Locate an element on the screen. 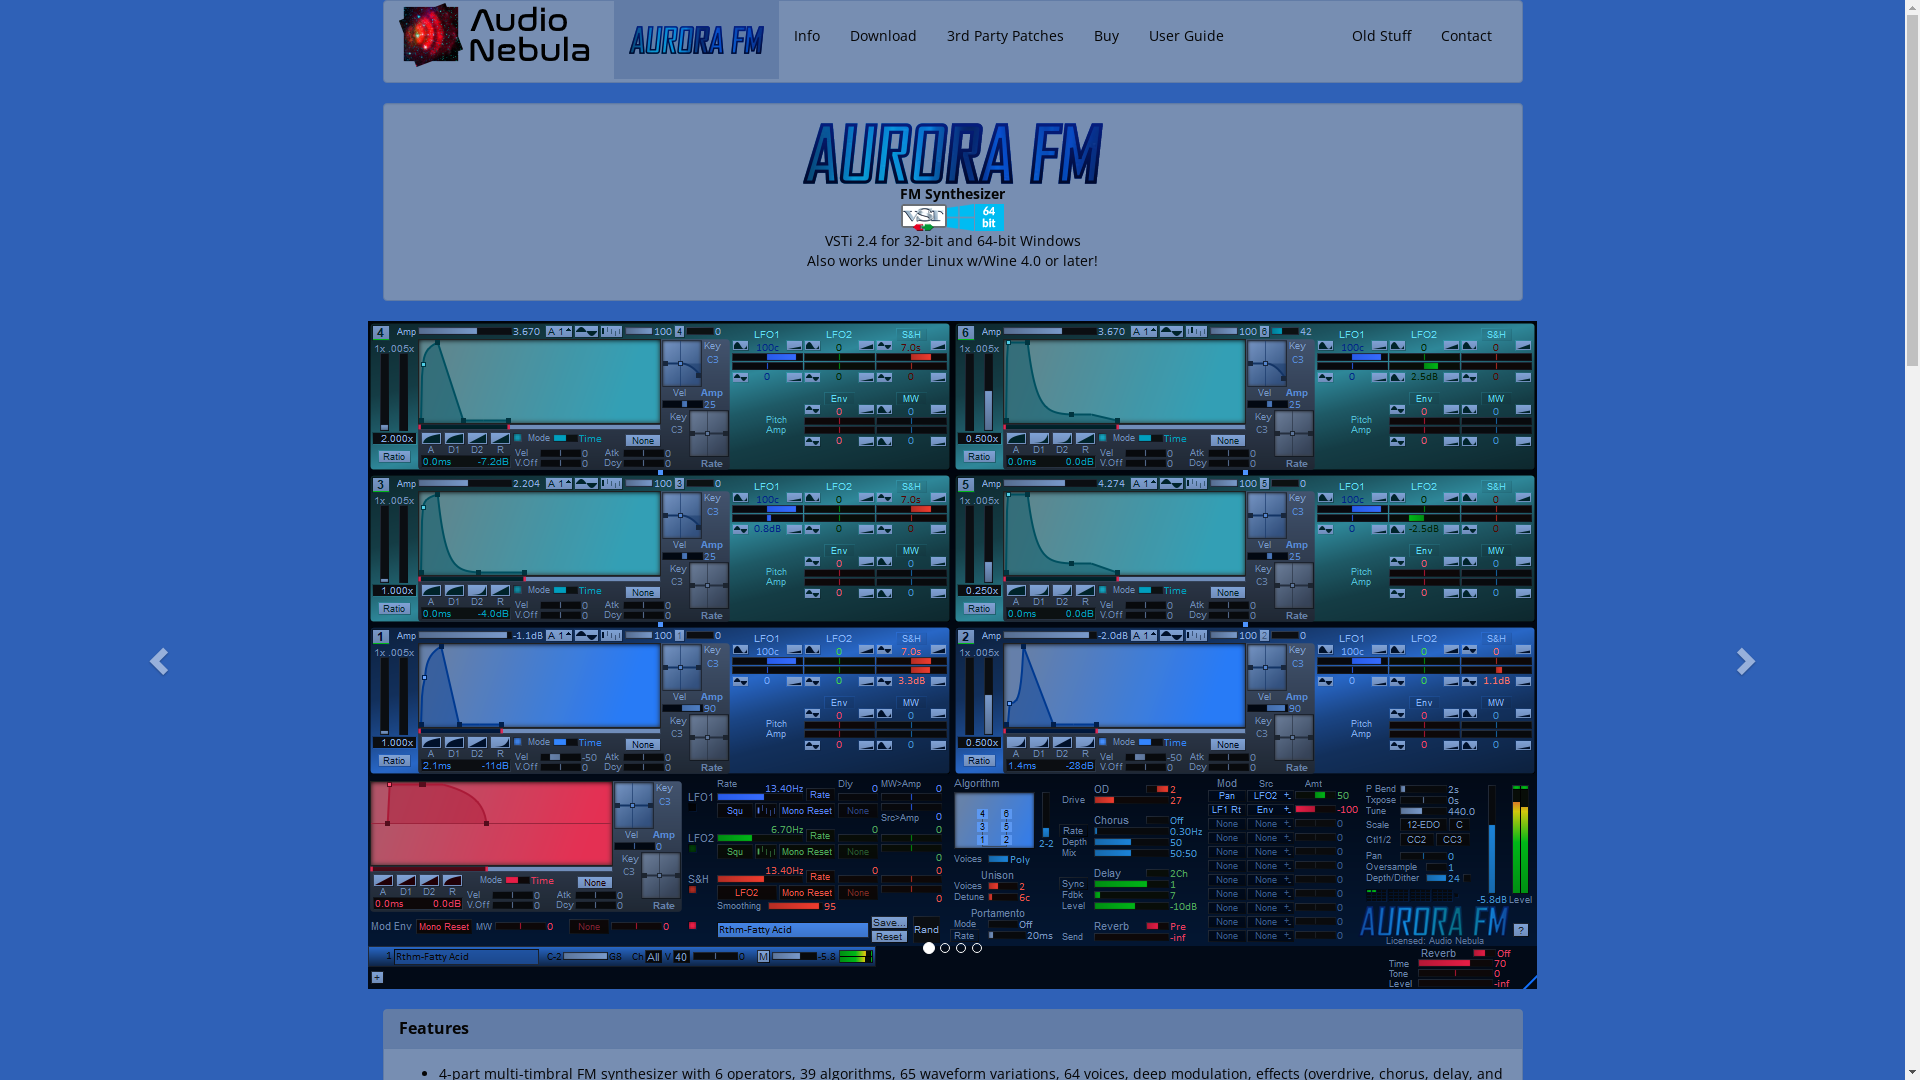  Info is located at coordinates (806, 36).